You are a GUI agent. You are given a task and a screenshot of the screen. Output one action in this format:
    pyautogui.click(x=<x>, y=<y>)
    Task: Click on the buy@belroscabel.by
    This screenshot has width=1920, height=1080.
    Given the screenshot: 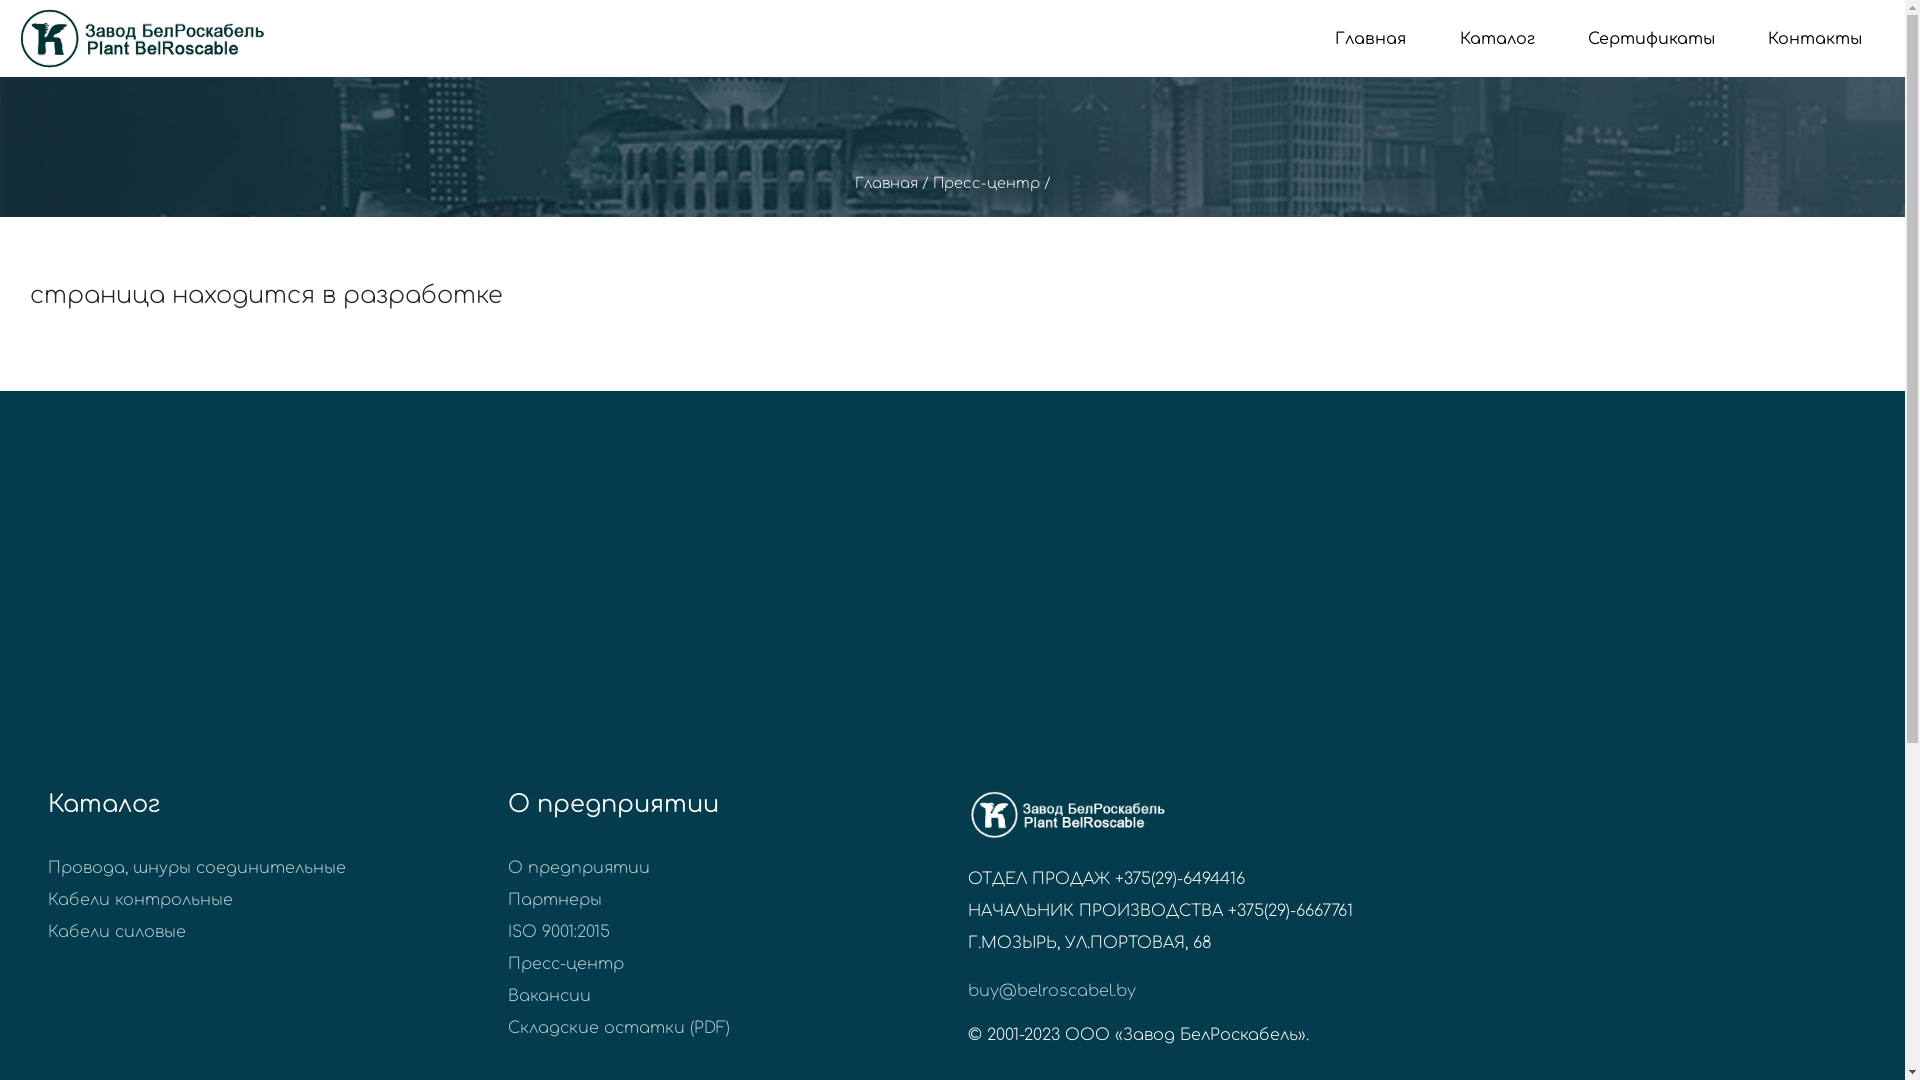 What is the action you would take?
    pyautogui.click(x=1052, y=991)
    